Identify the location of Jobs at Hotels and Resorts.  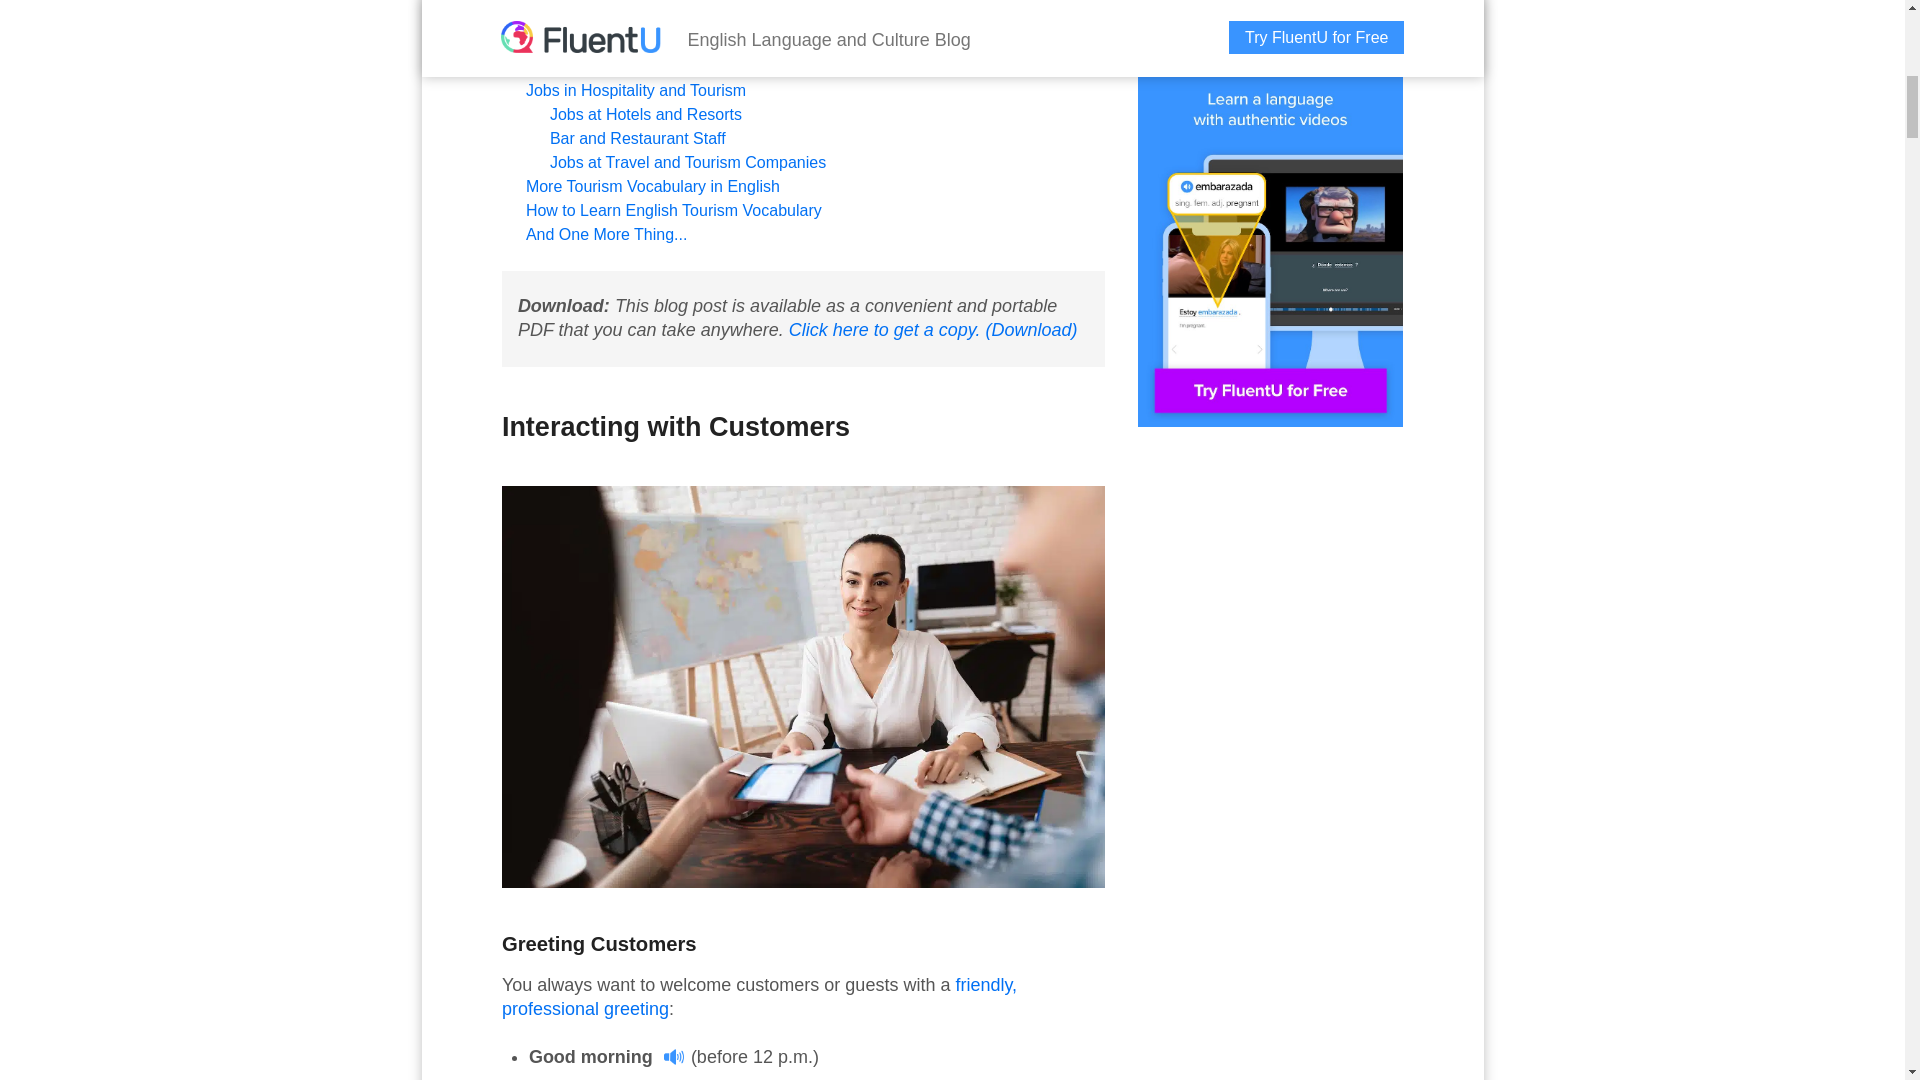
(645, 114).